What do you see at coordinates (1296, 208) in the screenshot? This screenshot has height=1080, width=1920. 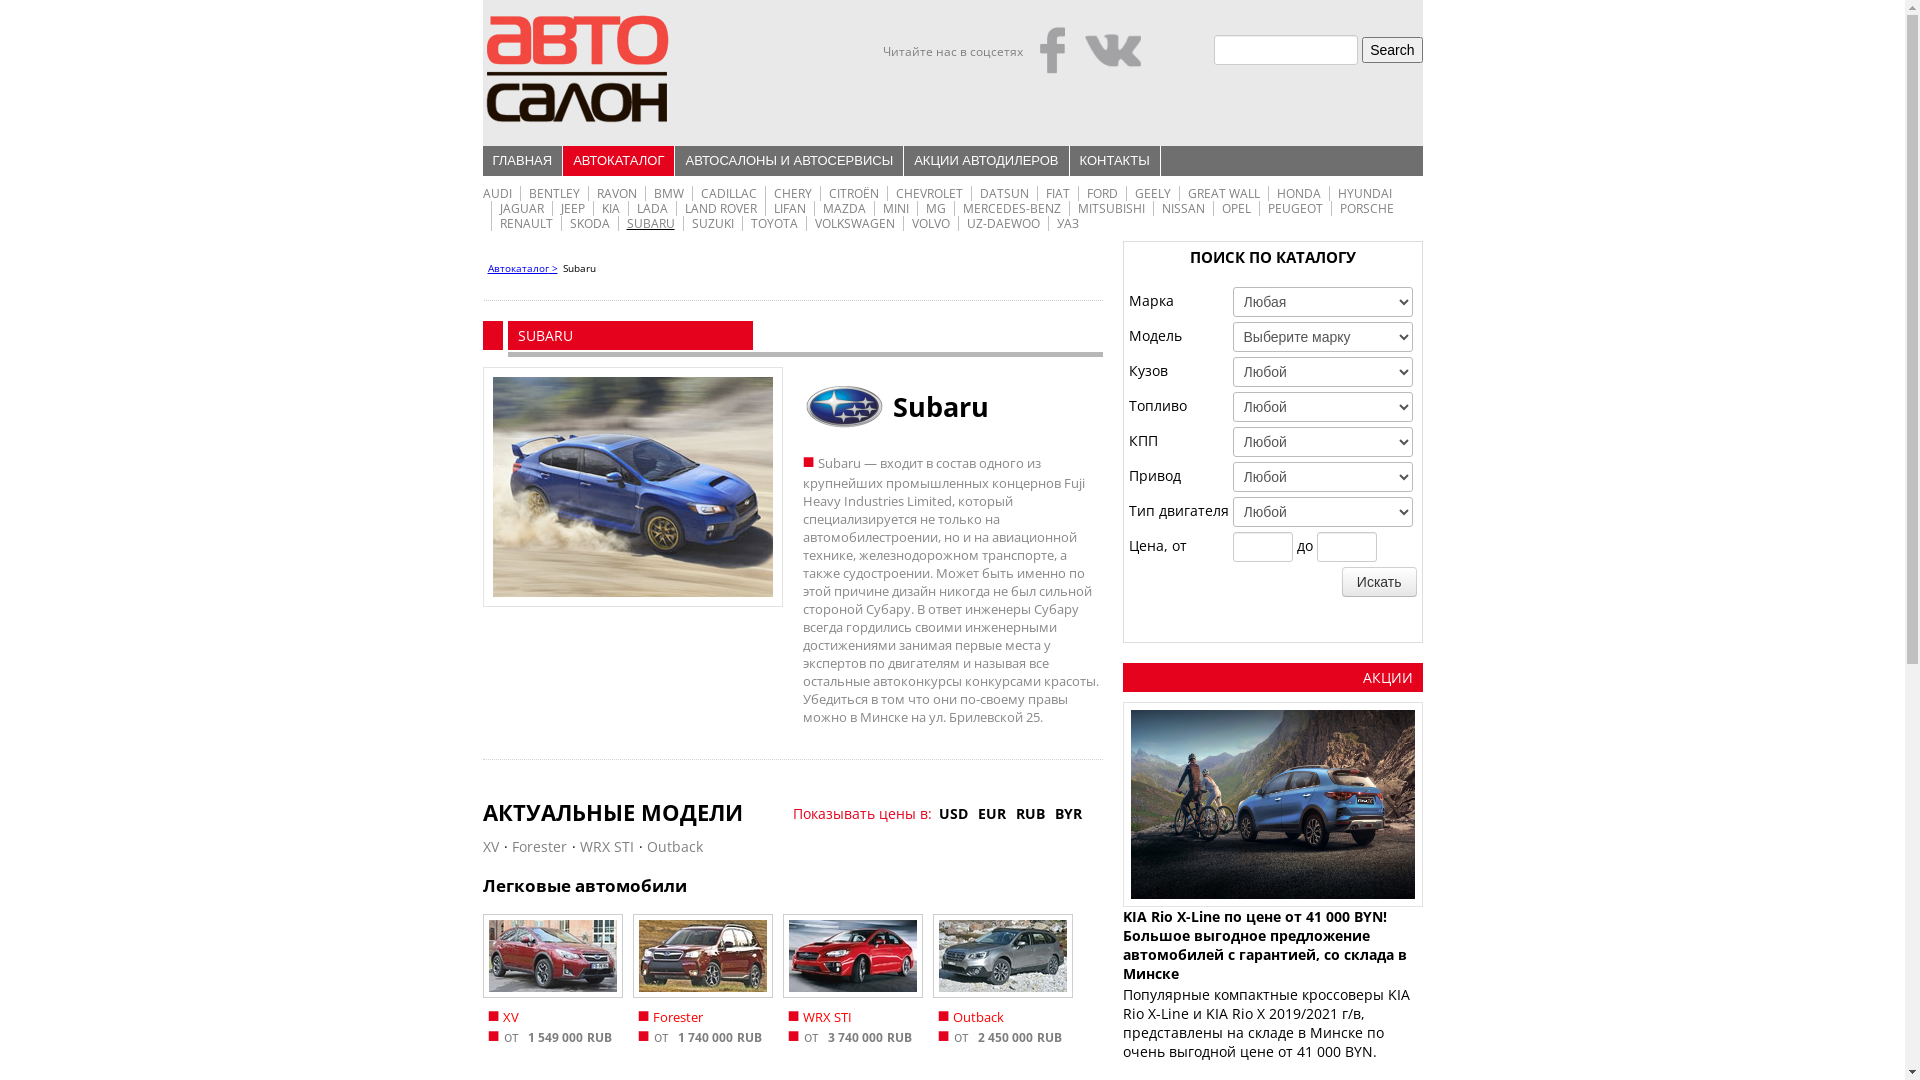 I see `PEUGEOT` at bounding box center [1296, 208].